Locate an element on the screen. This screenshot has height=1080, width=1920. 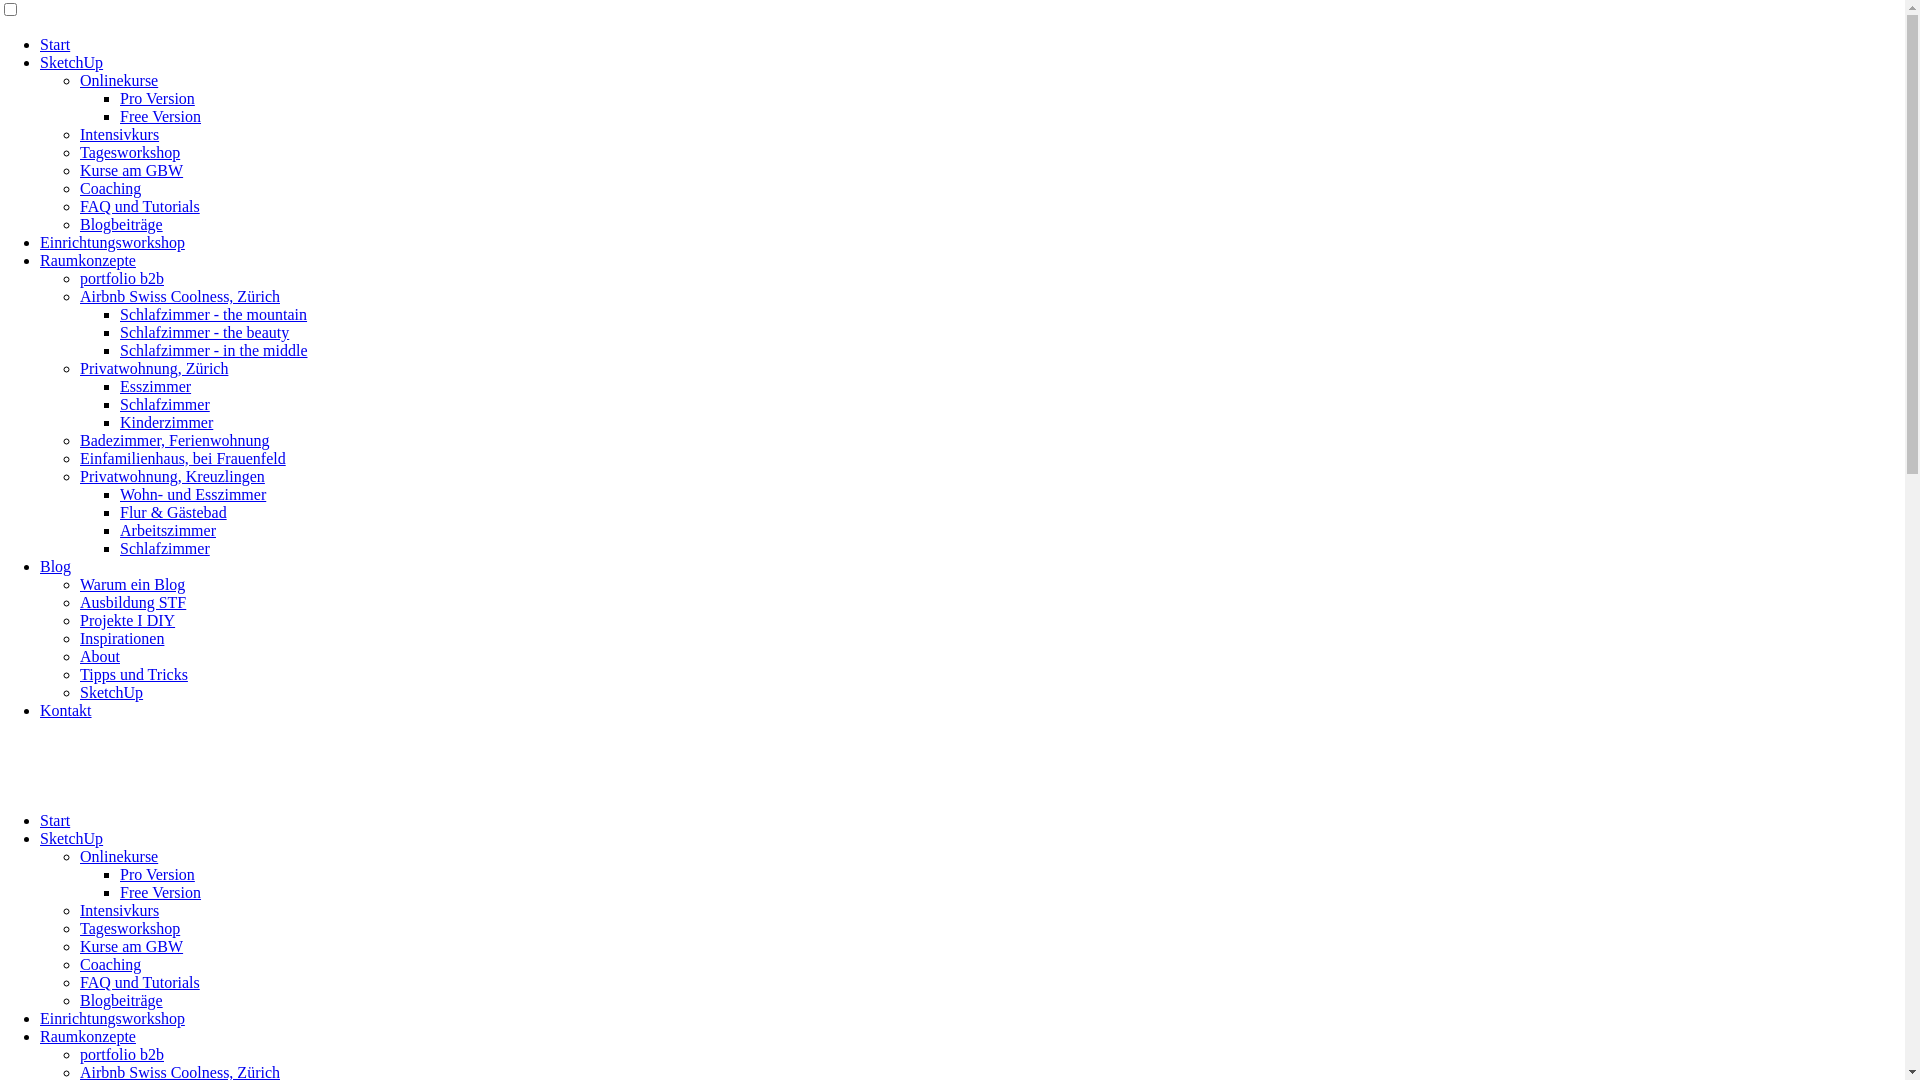
Kurse am GBW is located at coordinates (132, 946).